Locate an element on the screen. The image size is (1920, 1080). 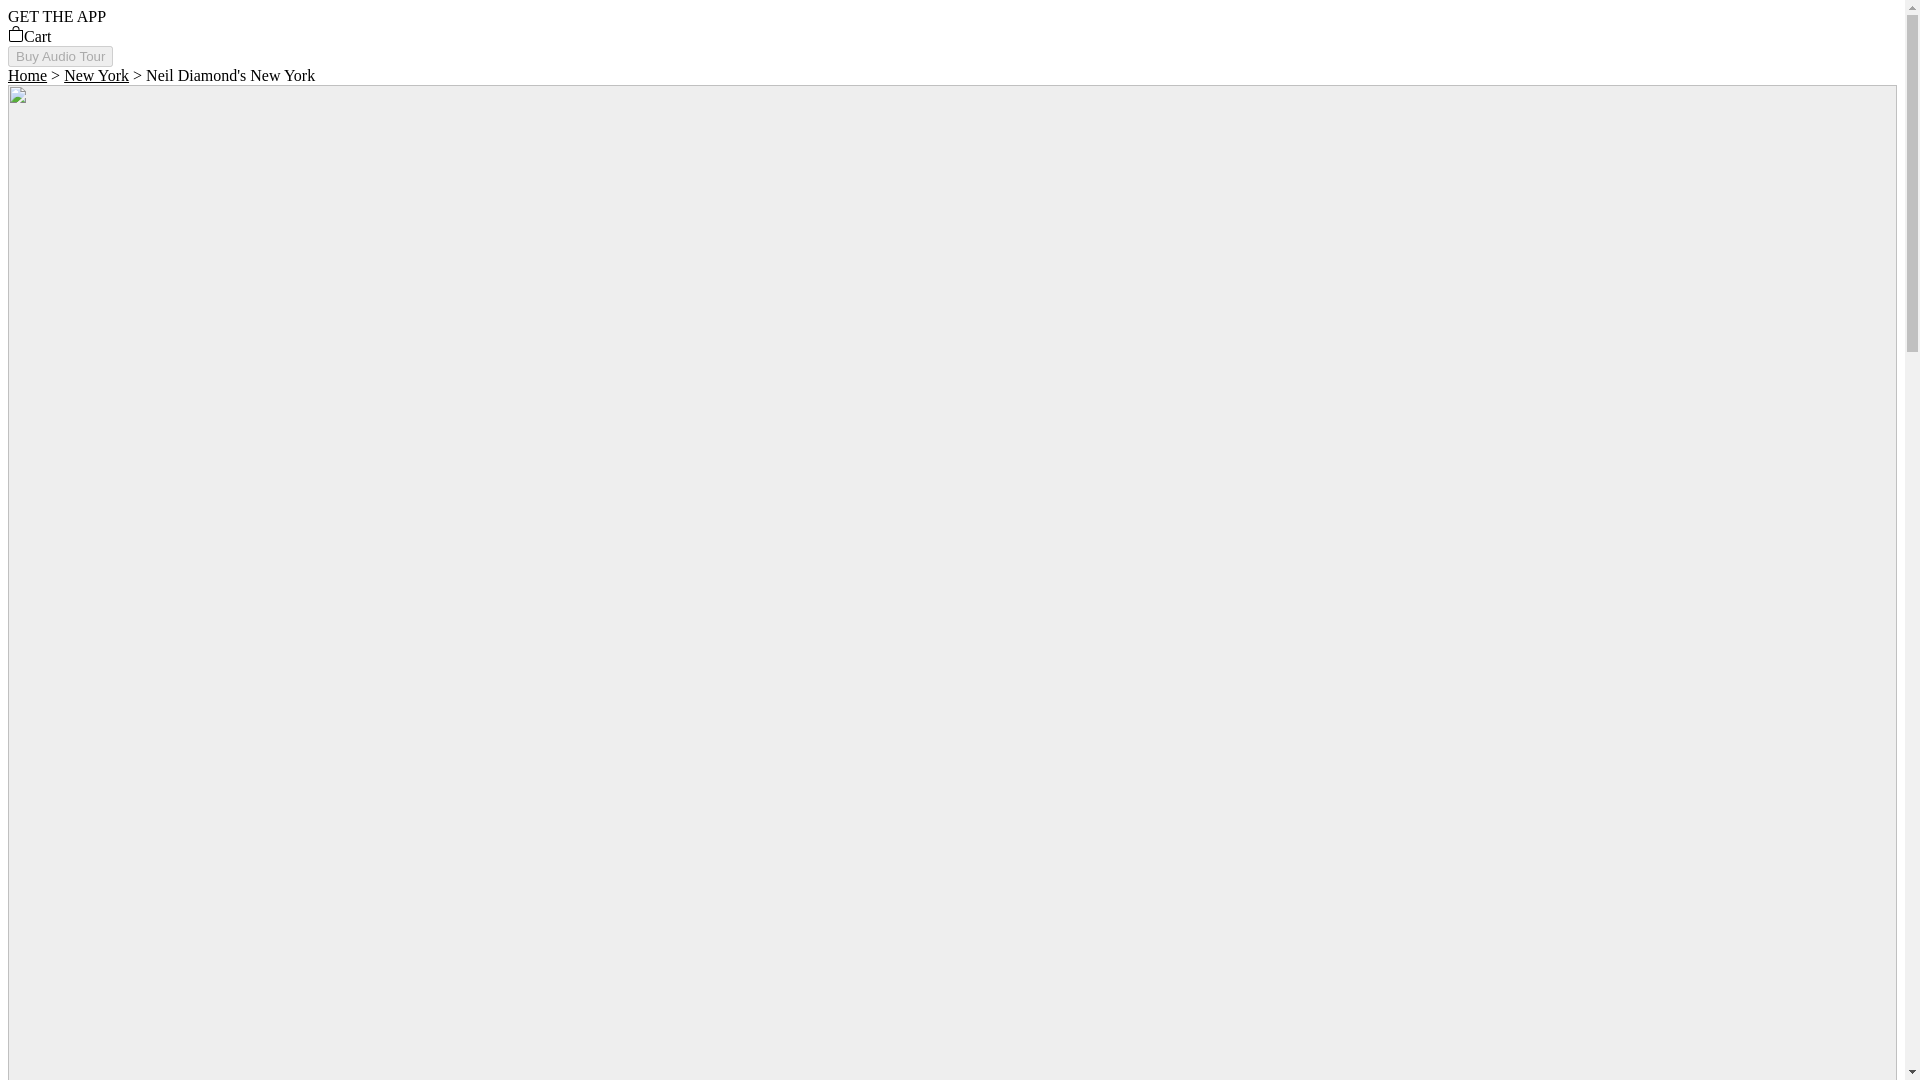
Buy Audio Tour is located at coordinates (60, 56).